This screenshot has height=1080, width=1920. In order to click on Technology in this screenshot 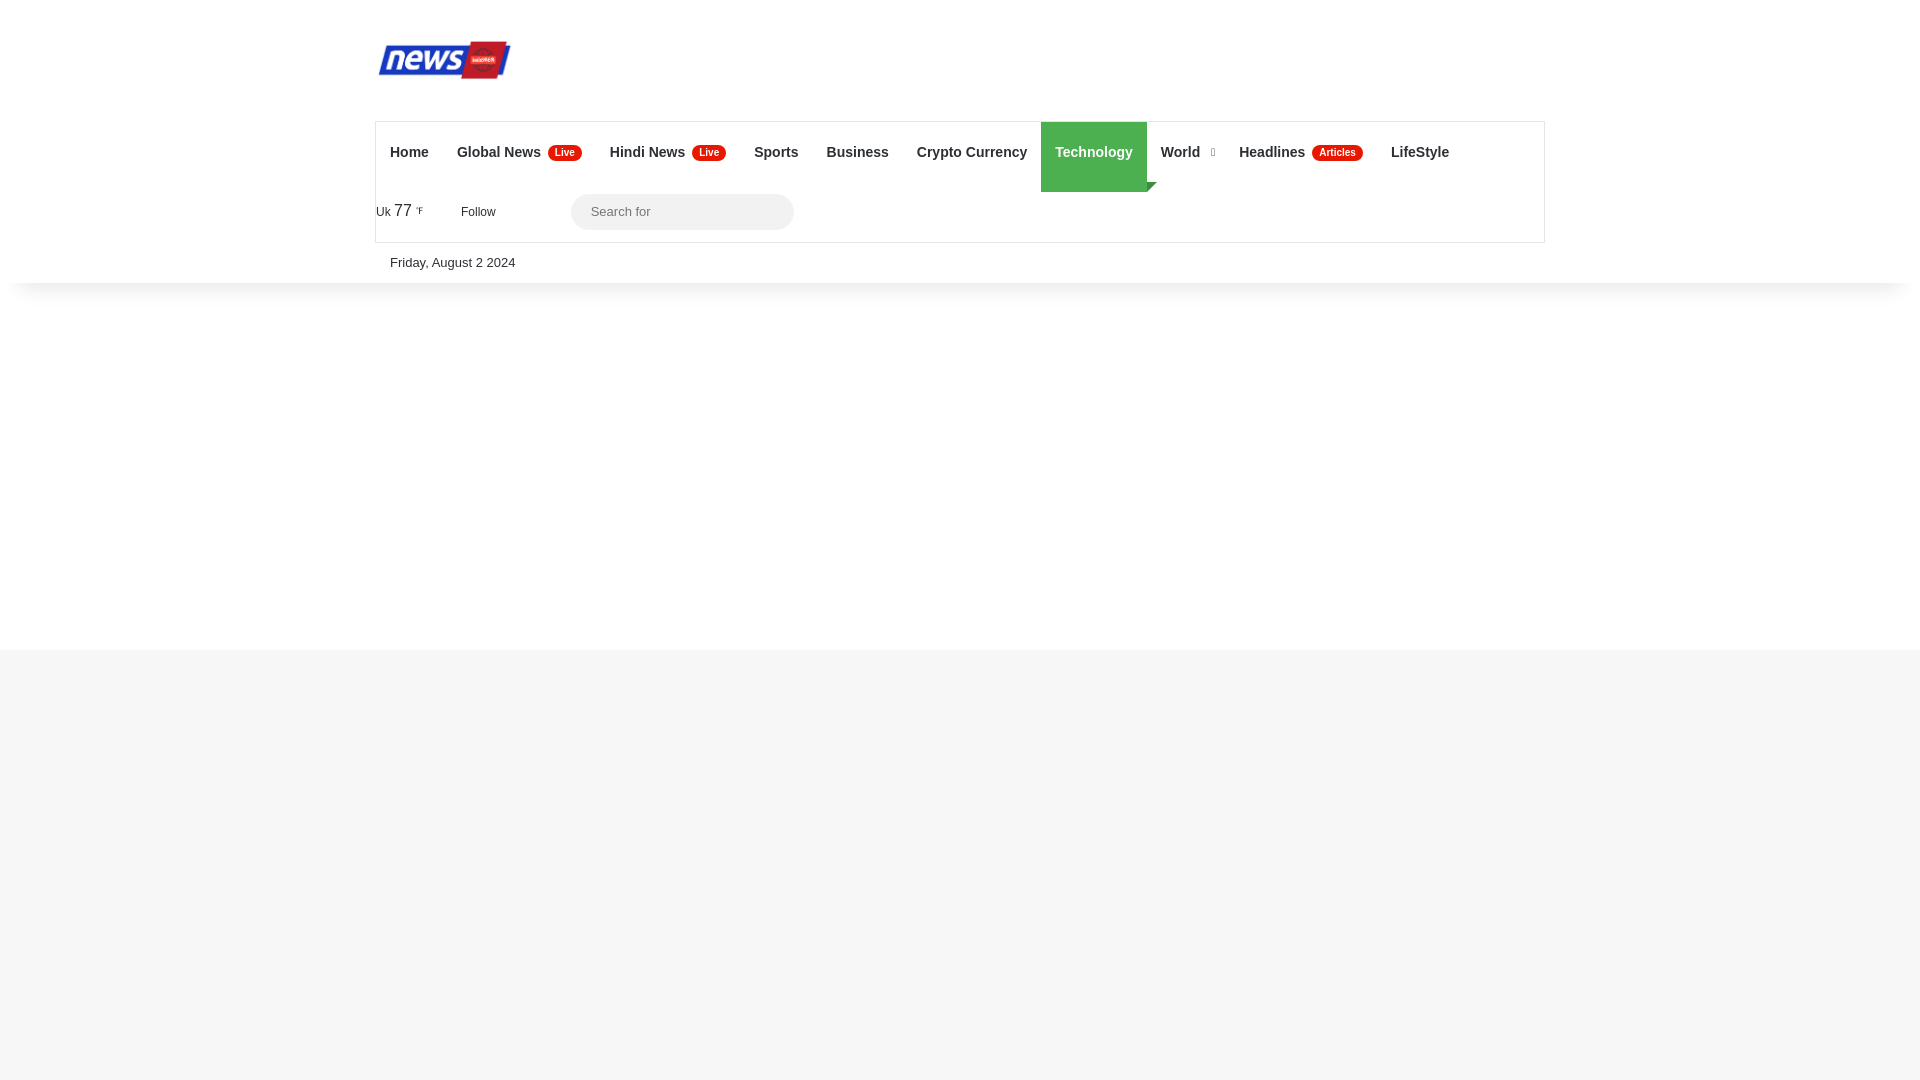, I will do `click(1093, 152)`.